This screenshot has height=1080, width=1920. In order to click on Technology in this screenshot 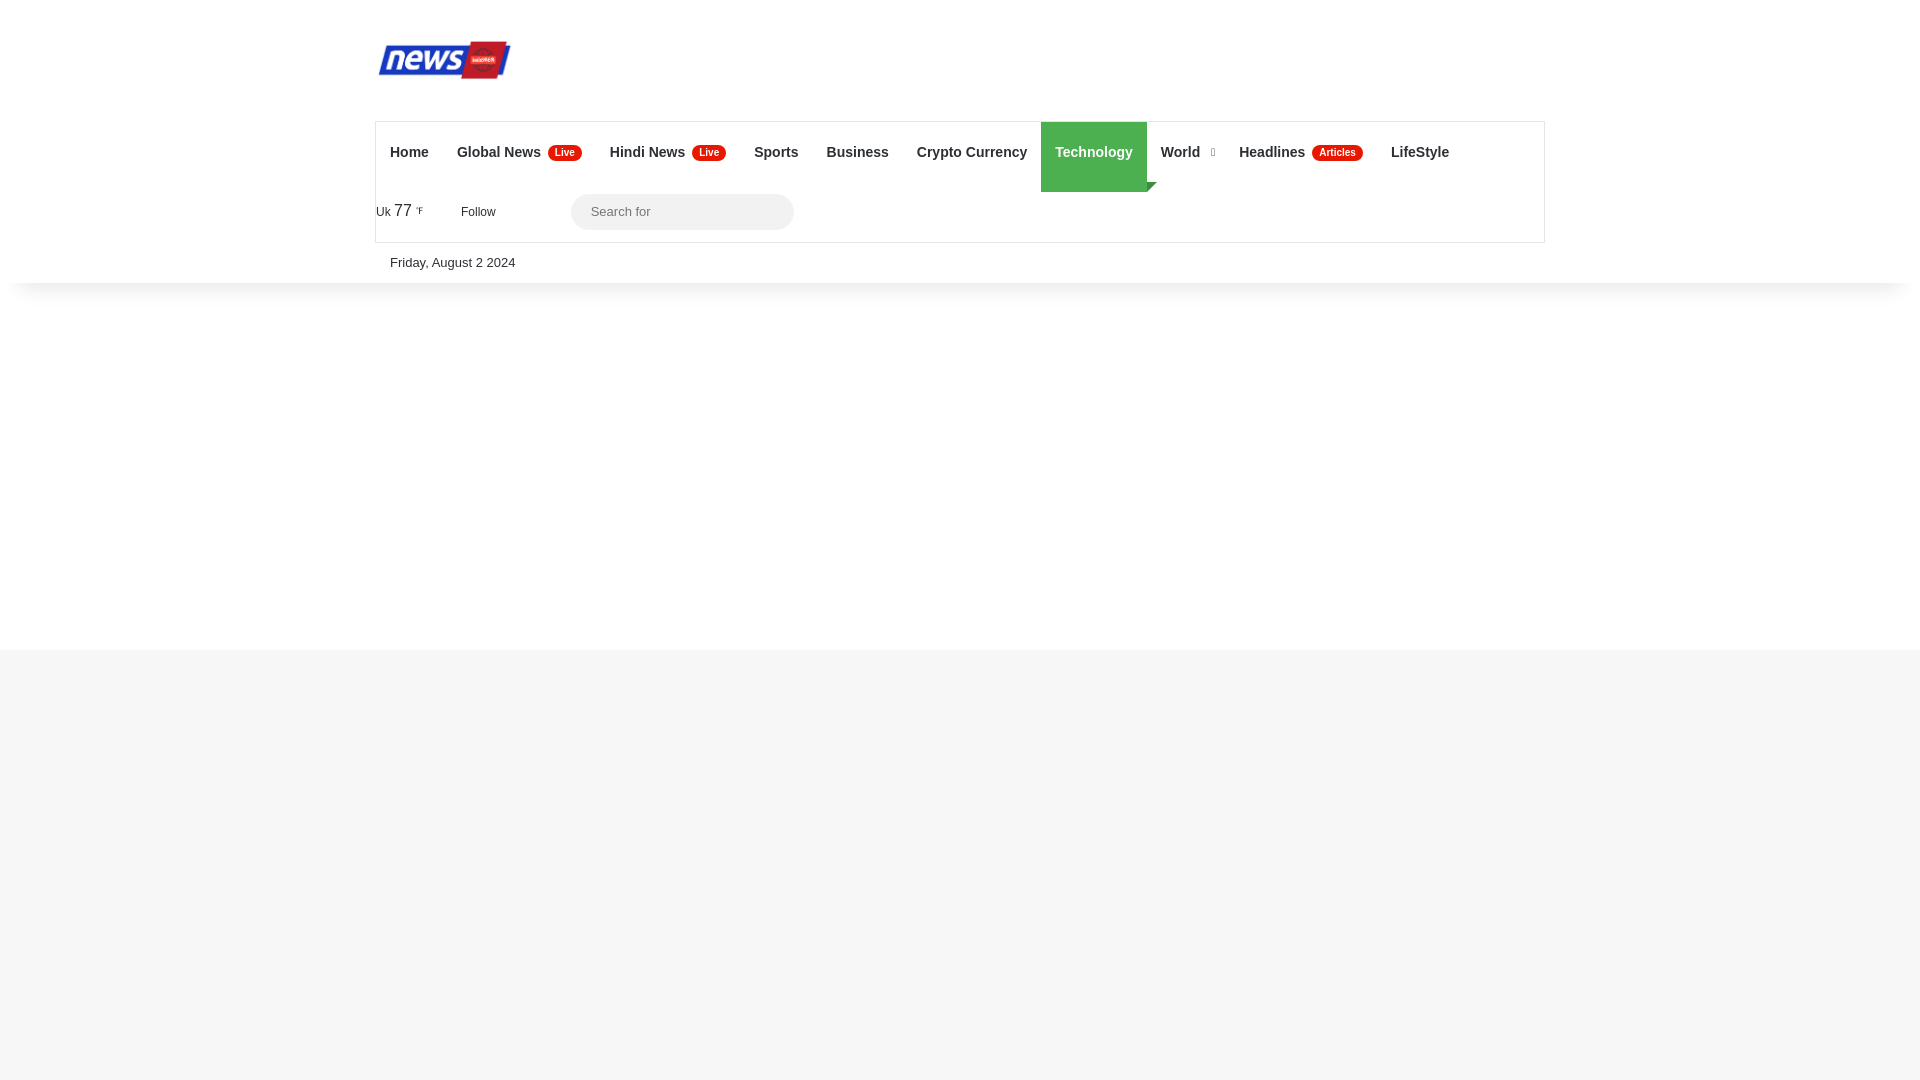, I will do `click(1093, 152)`.